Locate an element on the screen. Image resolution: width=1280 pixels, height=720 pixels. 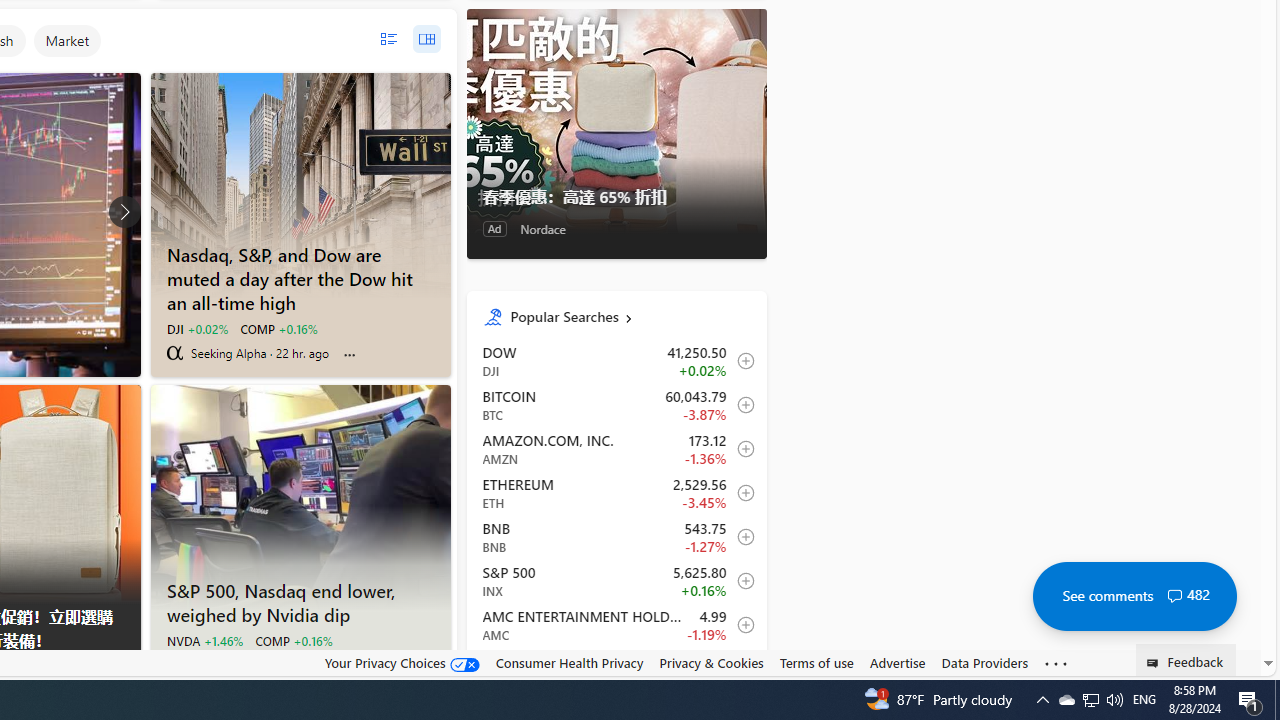
Class: feedback_link_icon-DS-EntryPoint1-1 is located at coordinates (1156, 663).